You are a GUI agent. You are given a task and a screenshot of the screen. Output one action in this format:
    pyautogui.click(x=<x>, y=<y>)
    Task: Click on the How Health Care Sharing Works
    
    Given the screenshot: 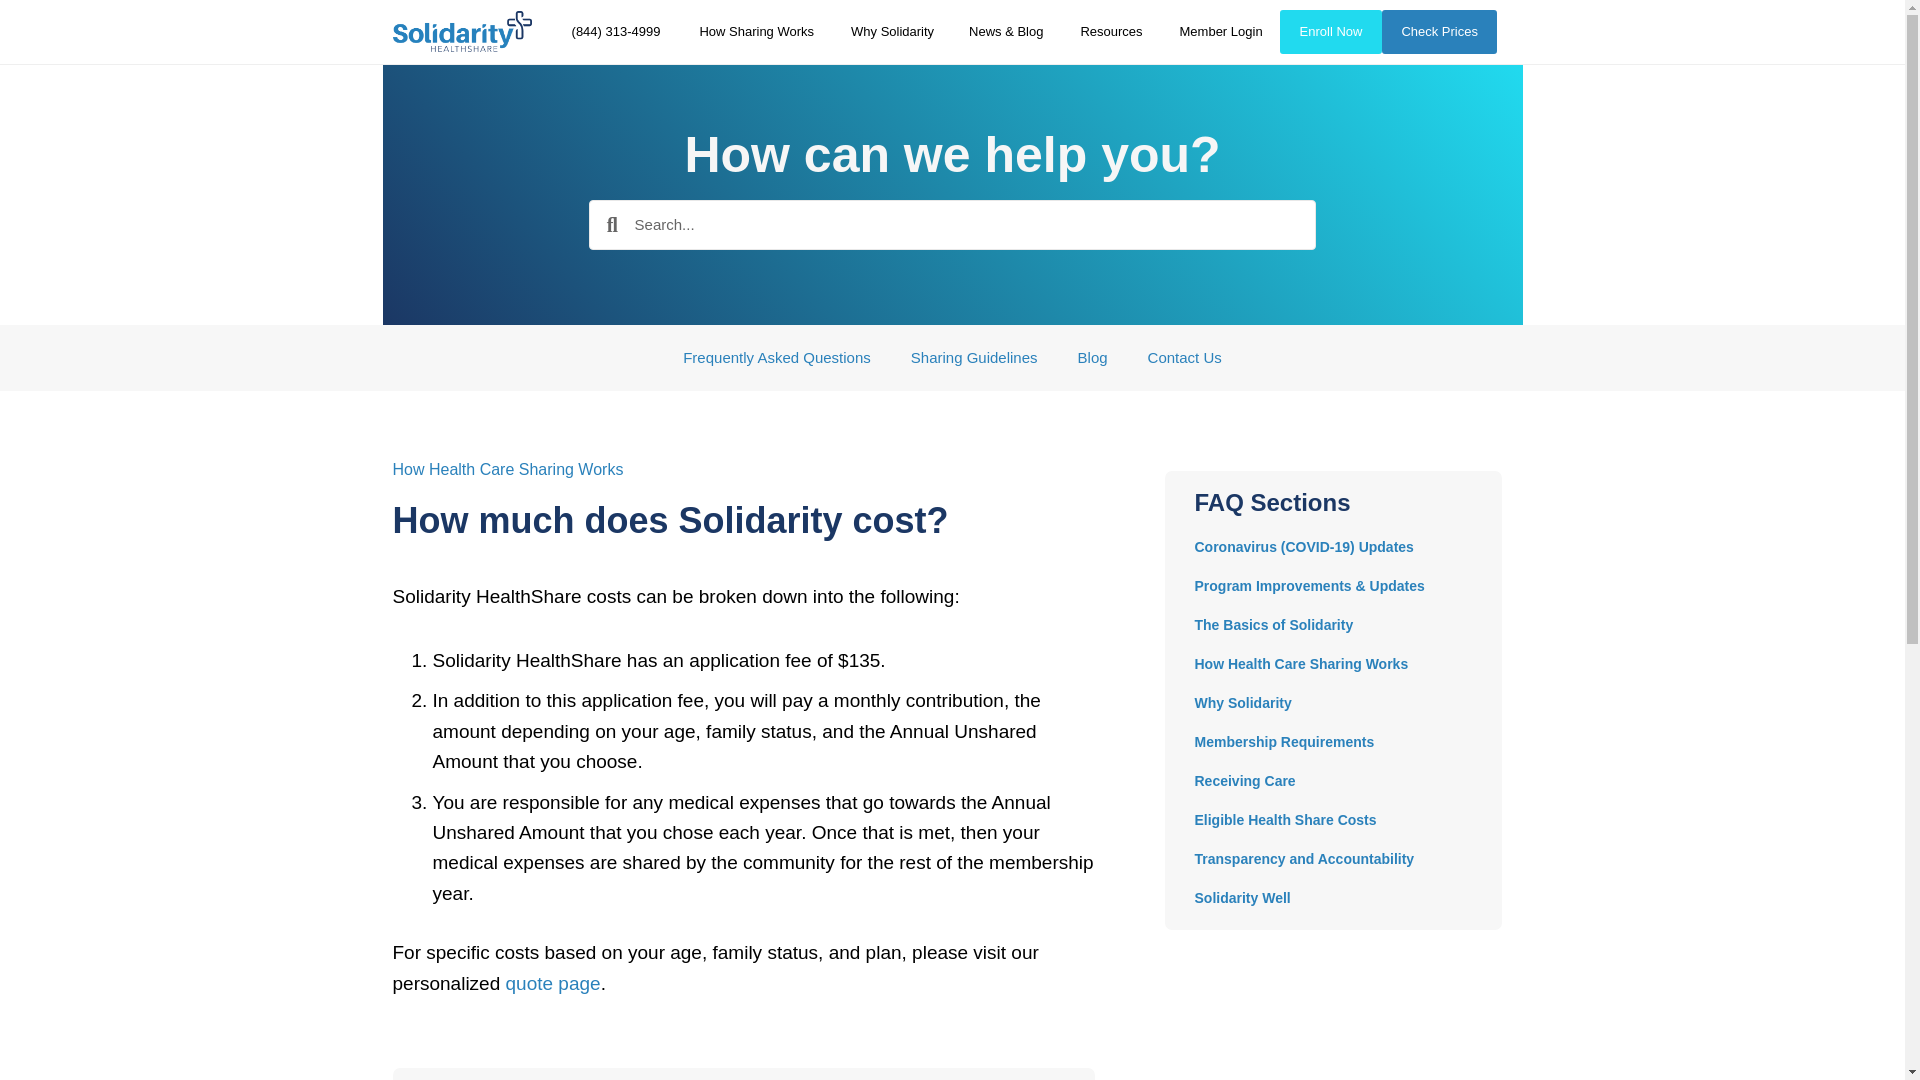 What is the action you would take?
    pyautogui.click(x=506, y=468)
    